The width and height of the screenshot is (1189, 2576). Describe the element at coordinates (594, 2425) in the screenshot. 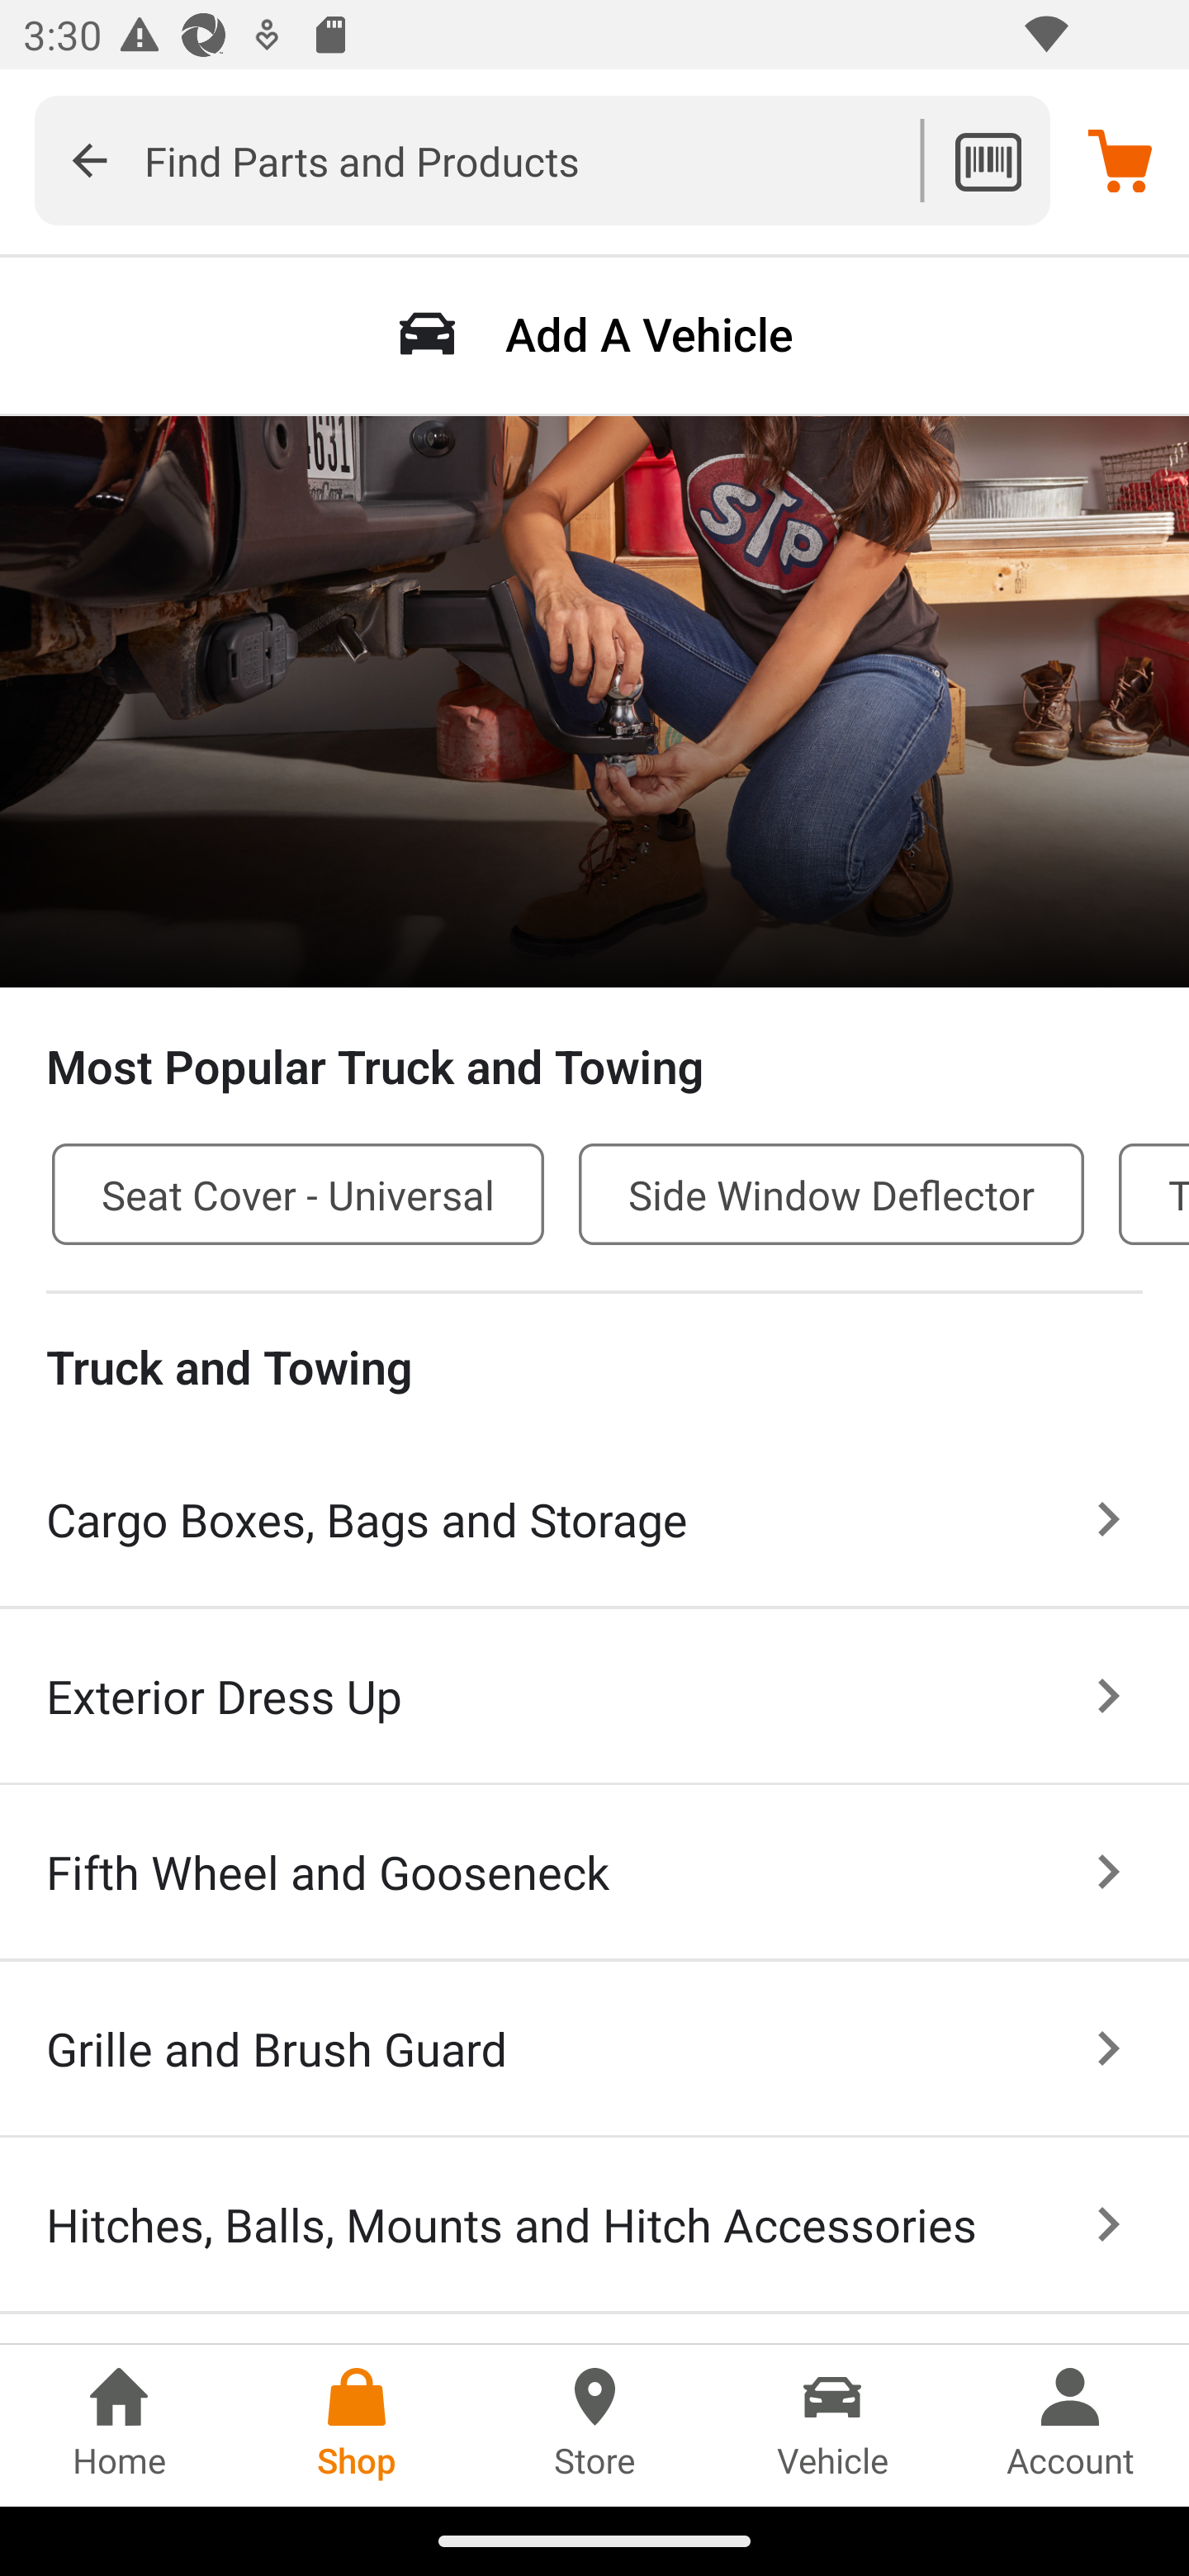

I see `Store` at that location.